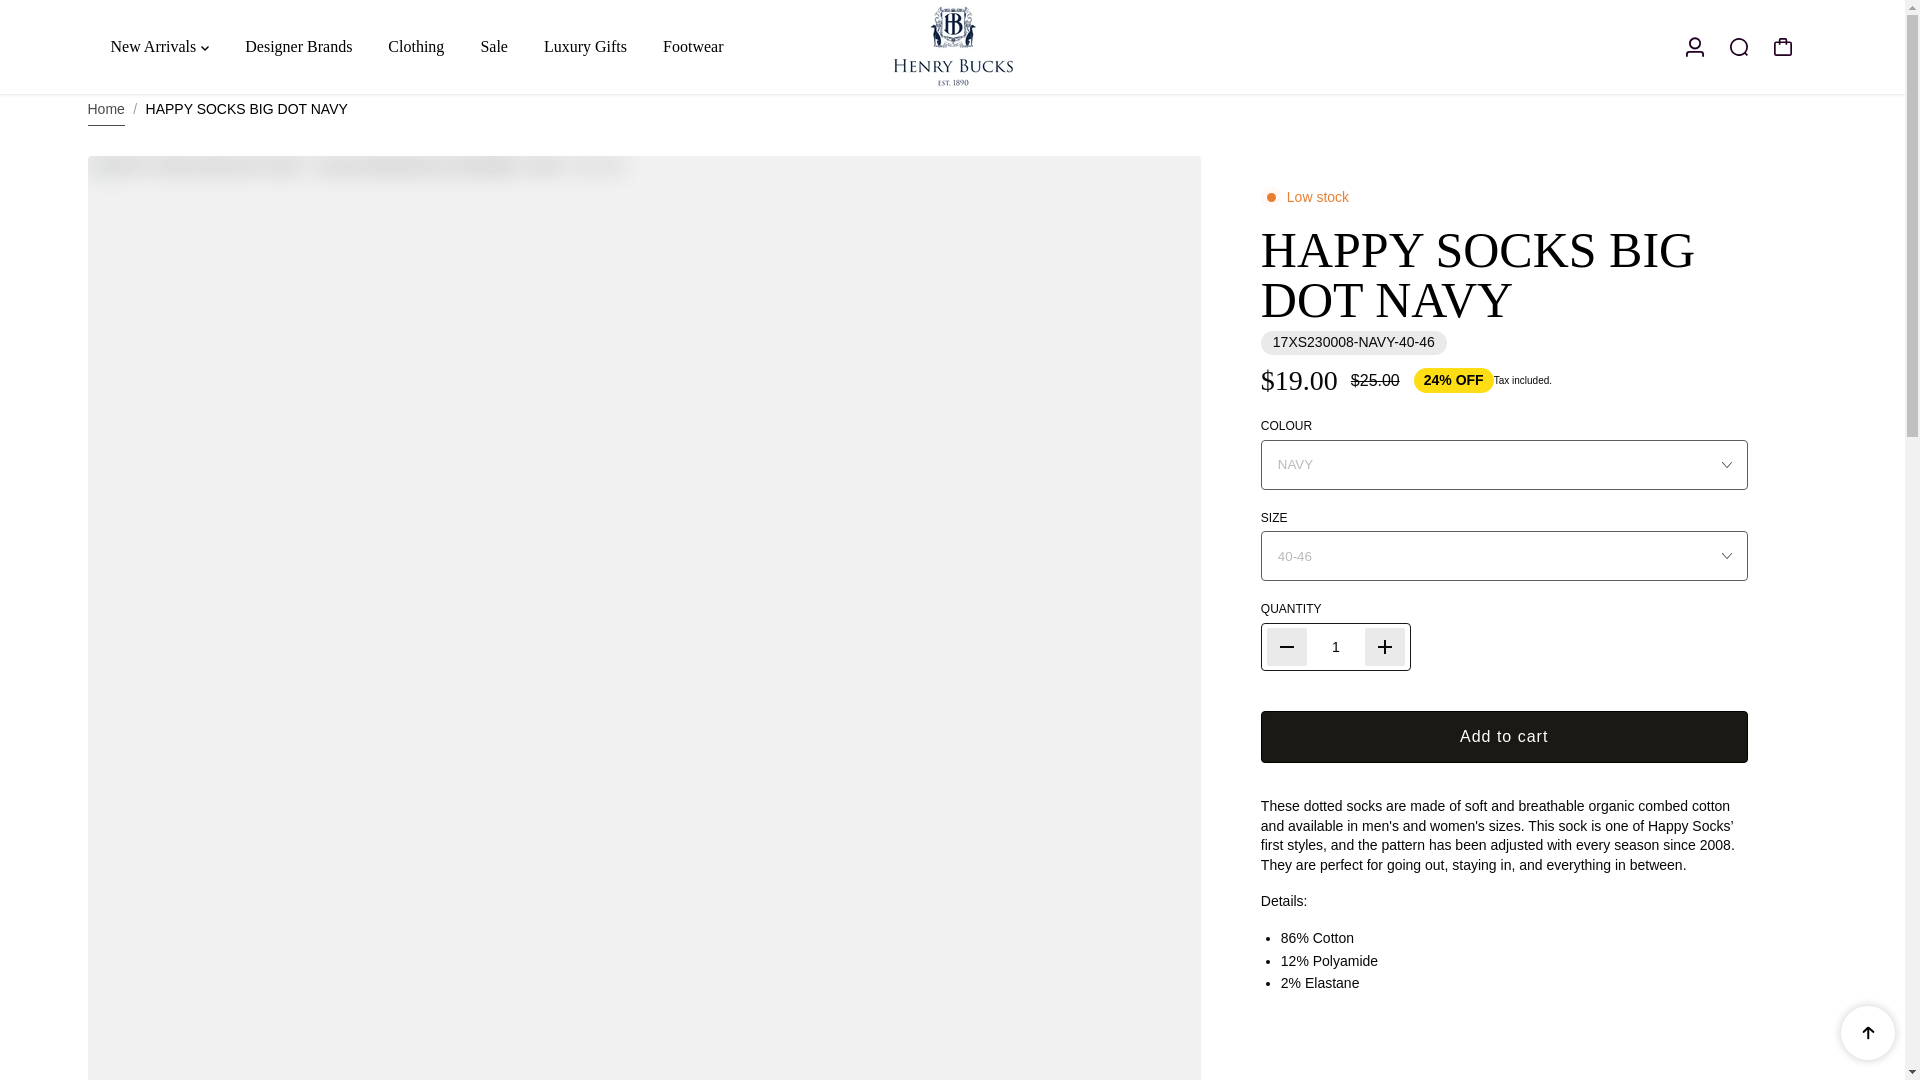  What do you see at coordinates (1336, 646) in the screenshot?
I see `1` at bounding box center [1336, 646].